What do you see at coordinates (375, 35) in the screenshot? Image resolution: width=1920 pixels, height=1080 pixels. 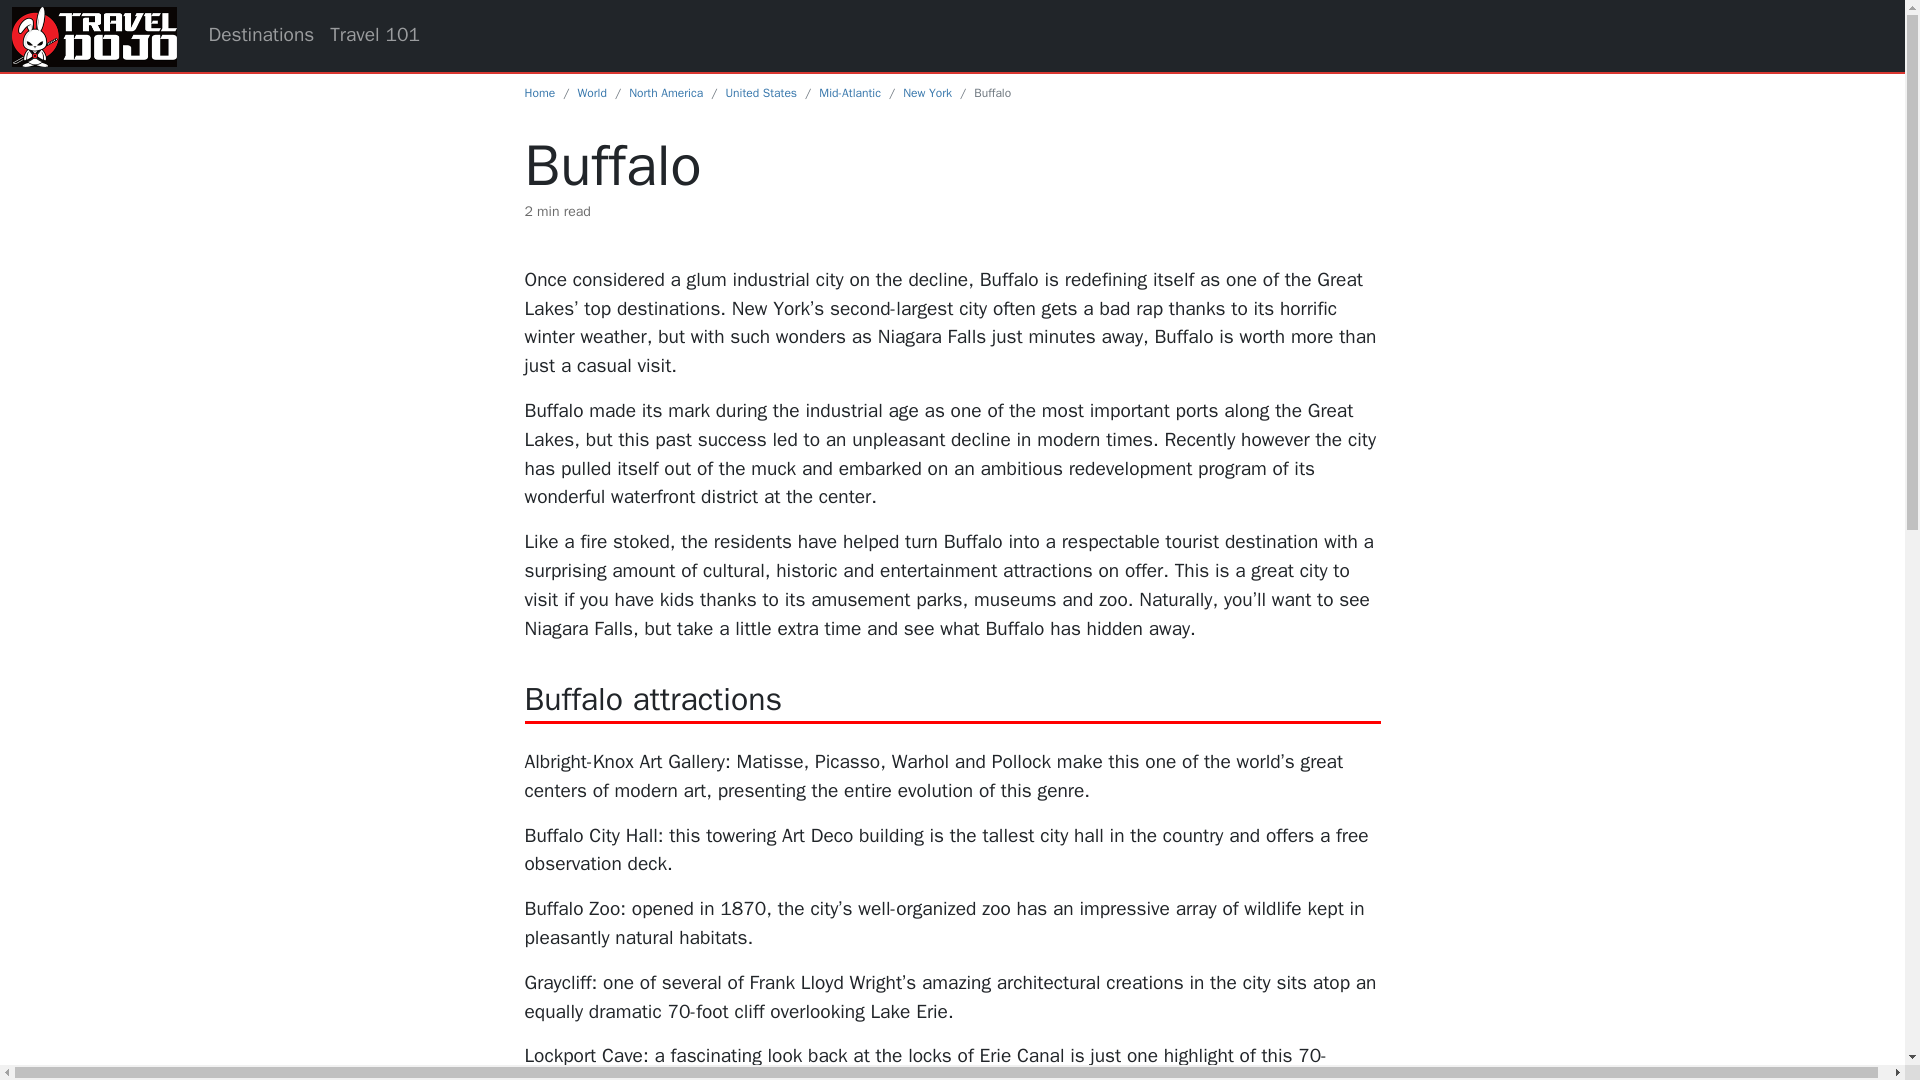 I see `Travel 101` at bounding box center [375, 35].